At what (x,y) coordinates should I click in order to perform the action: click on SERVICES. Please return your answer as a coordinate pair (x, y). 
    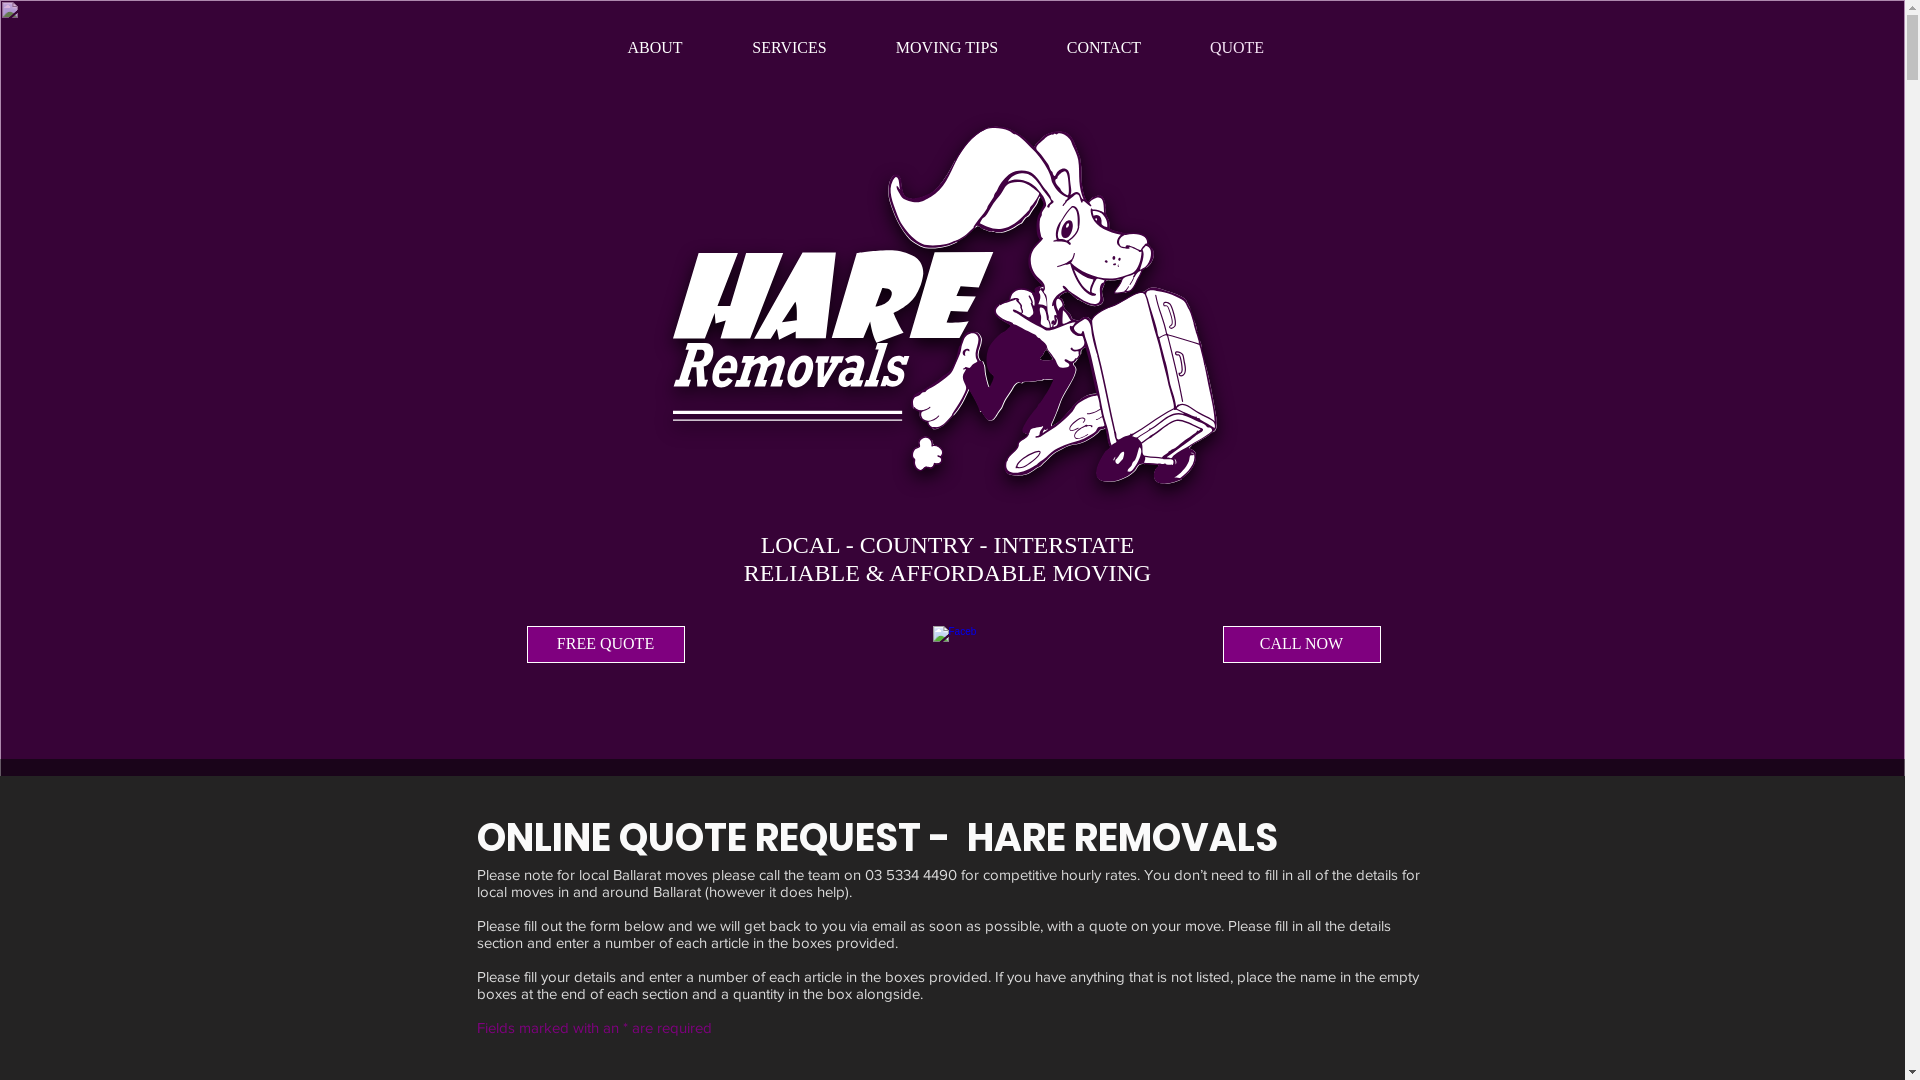
    Looking at the image, I should click on (790, 48).